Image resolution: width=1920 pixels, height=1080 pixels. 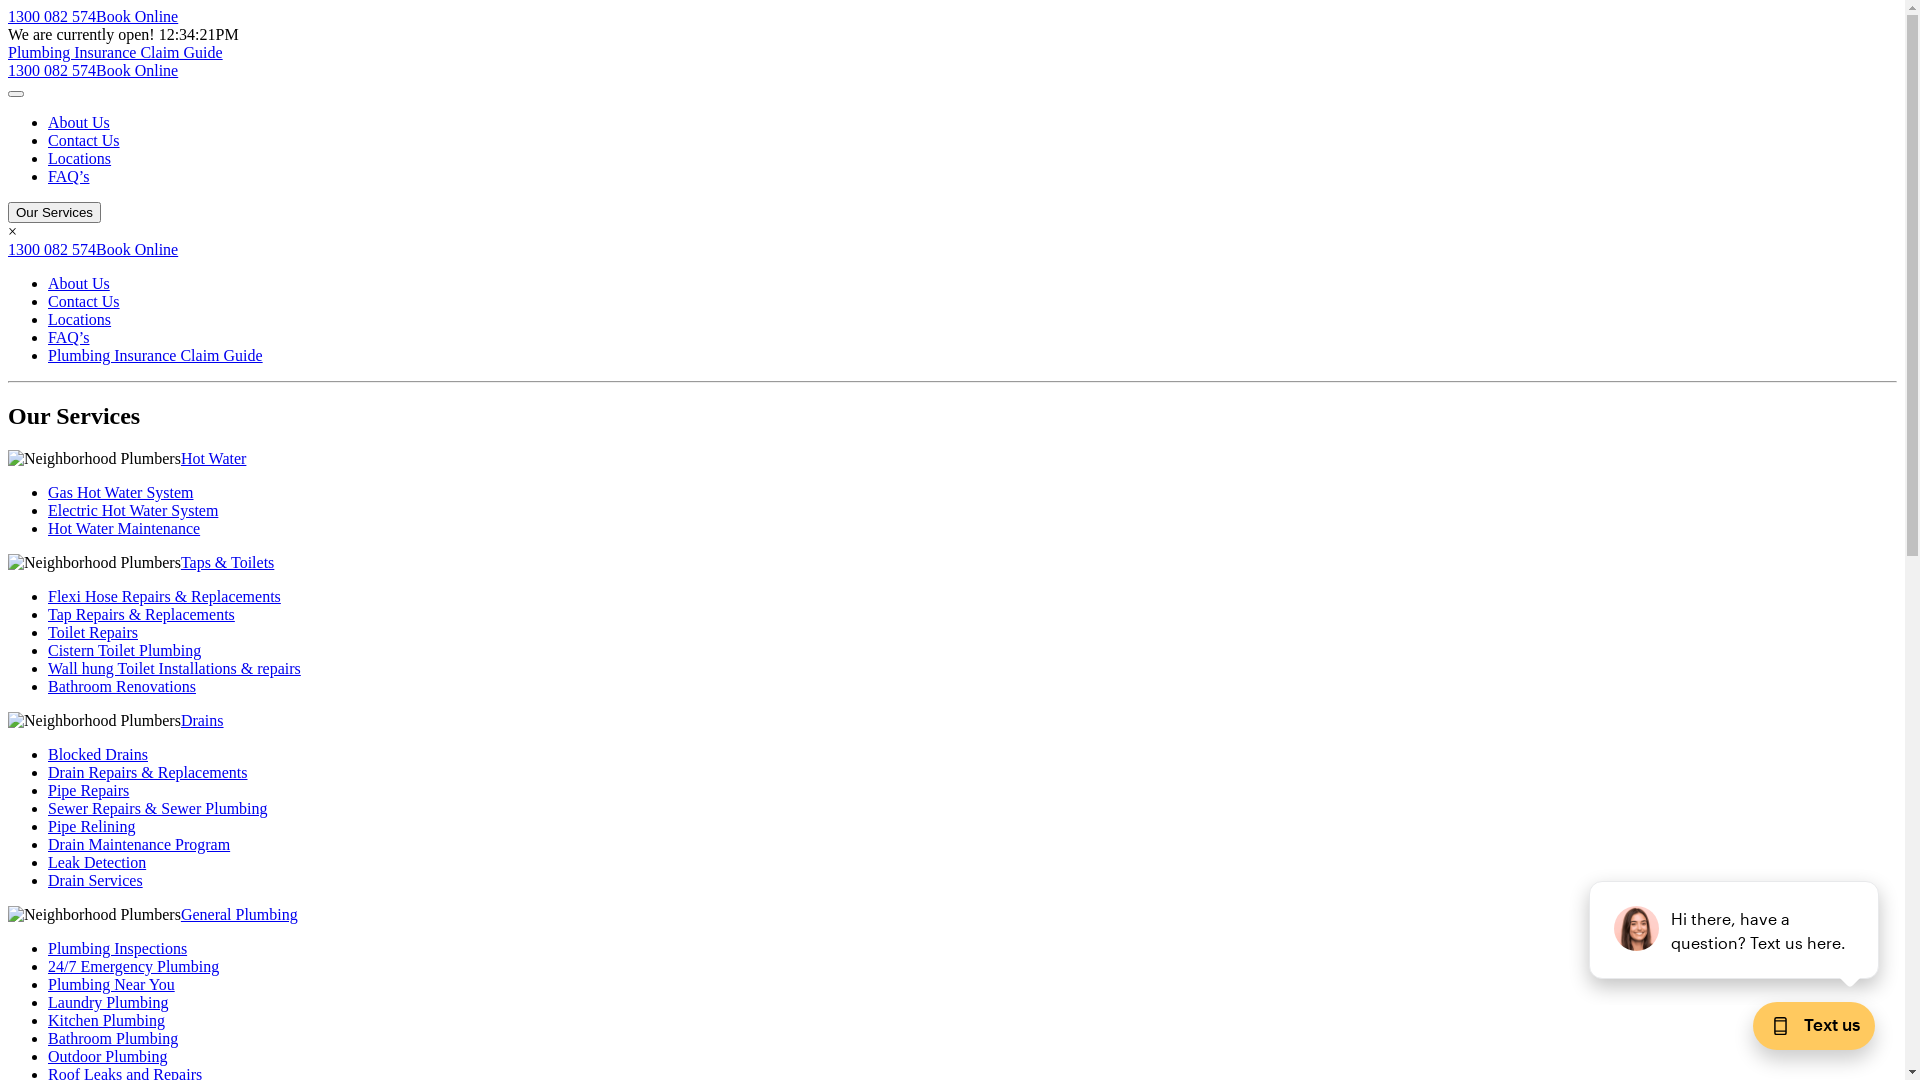 What do you see at coordinates (142, 614) in the screenshot?
I see `Tap Repairs & Replacements` at bounding box center [142, 614].